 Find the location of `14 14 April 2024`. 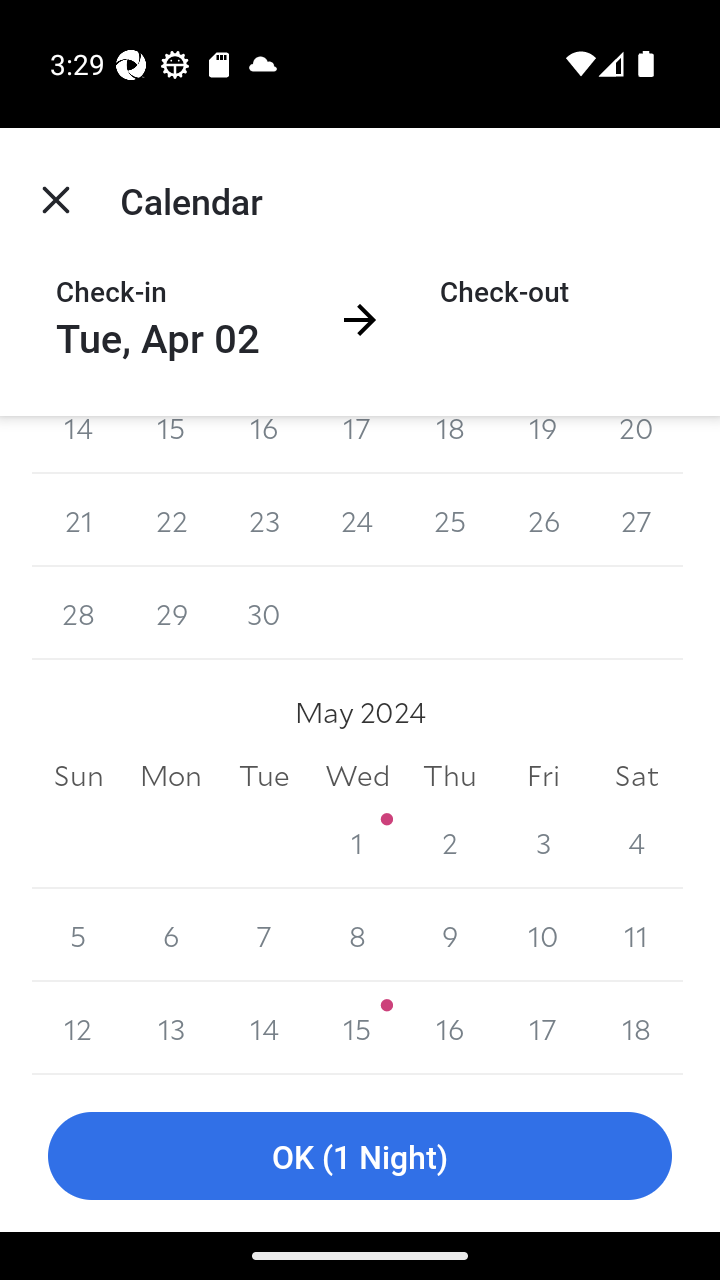

14 14 April 2024 is located at coordinates (78, 444).